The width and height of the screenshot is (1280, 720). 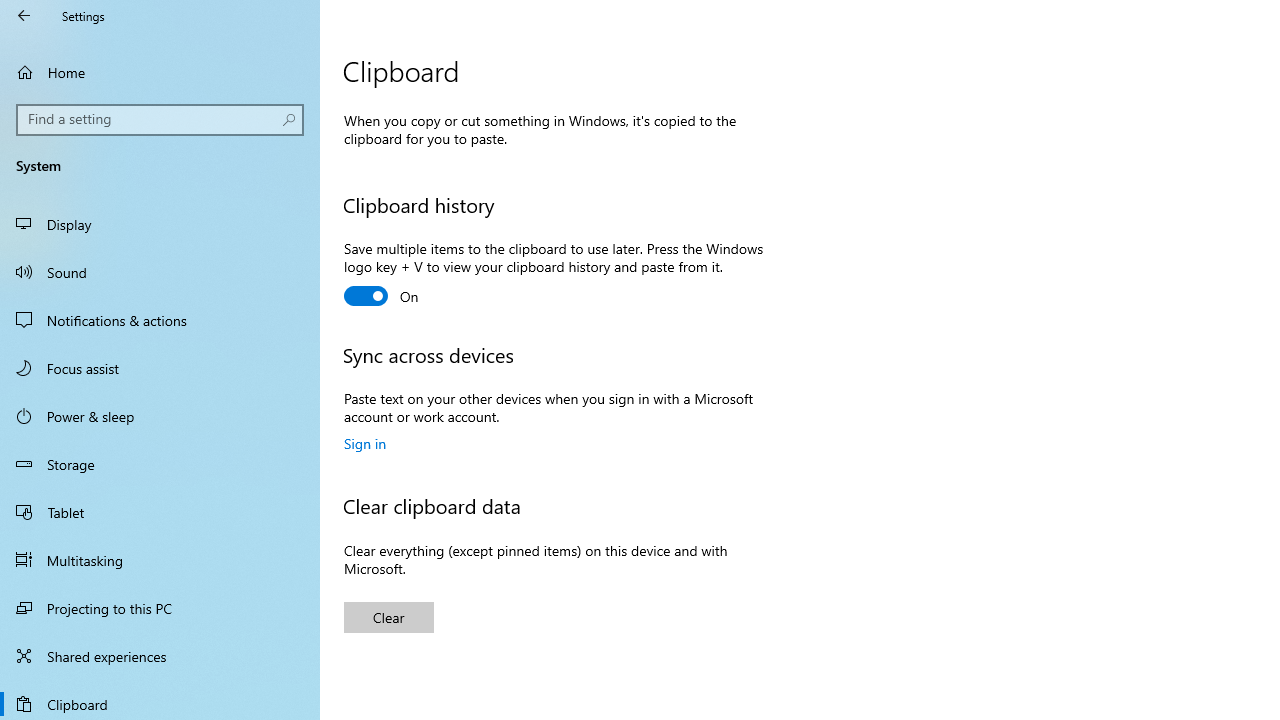 What do you see at coordinates (388, 616) in the screenshot?
I see `Clear` at bounding box center [388, 616].